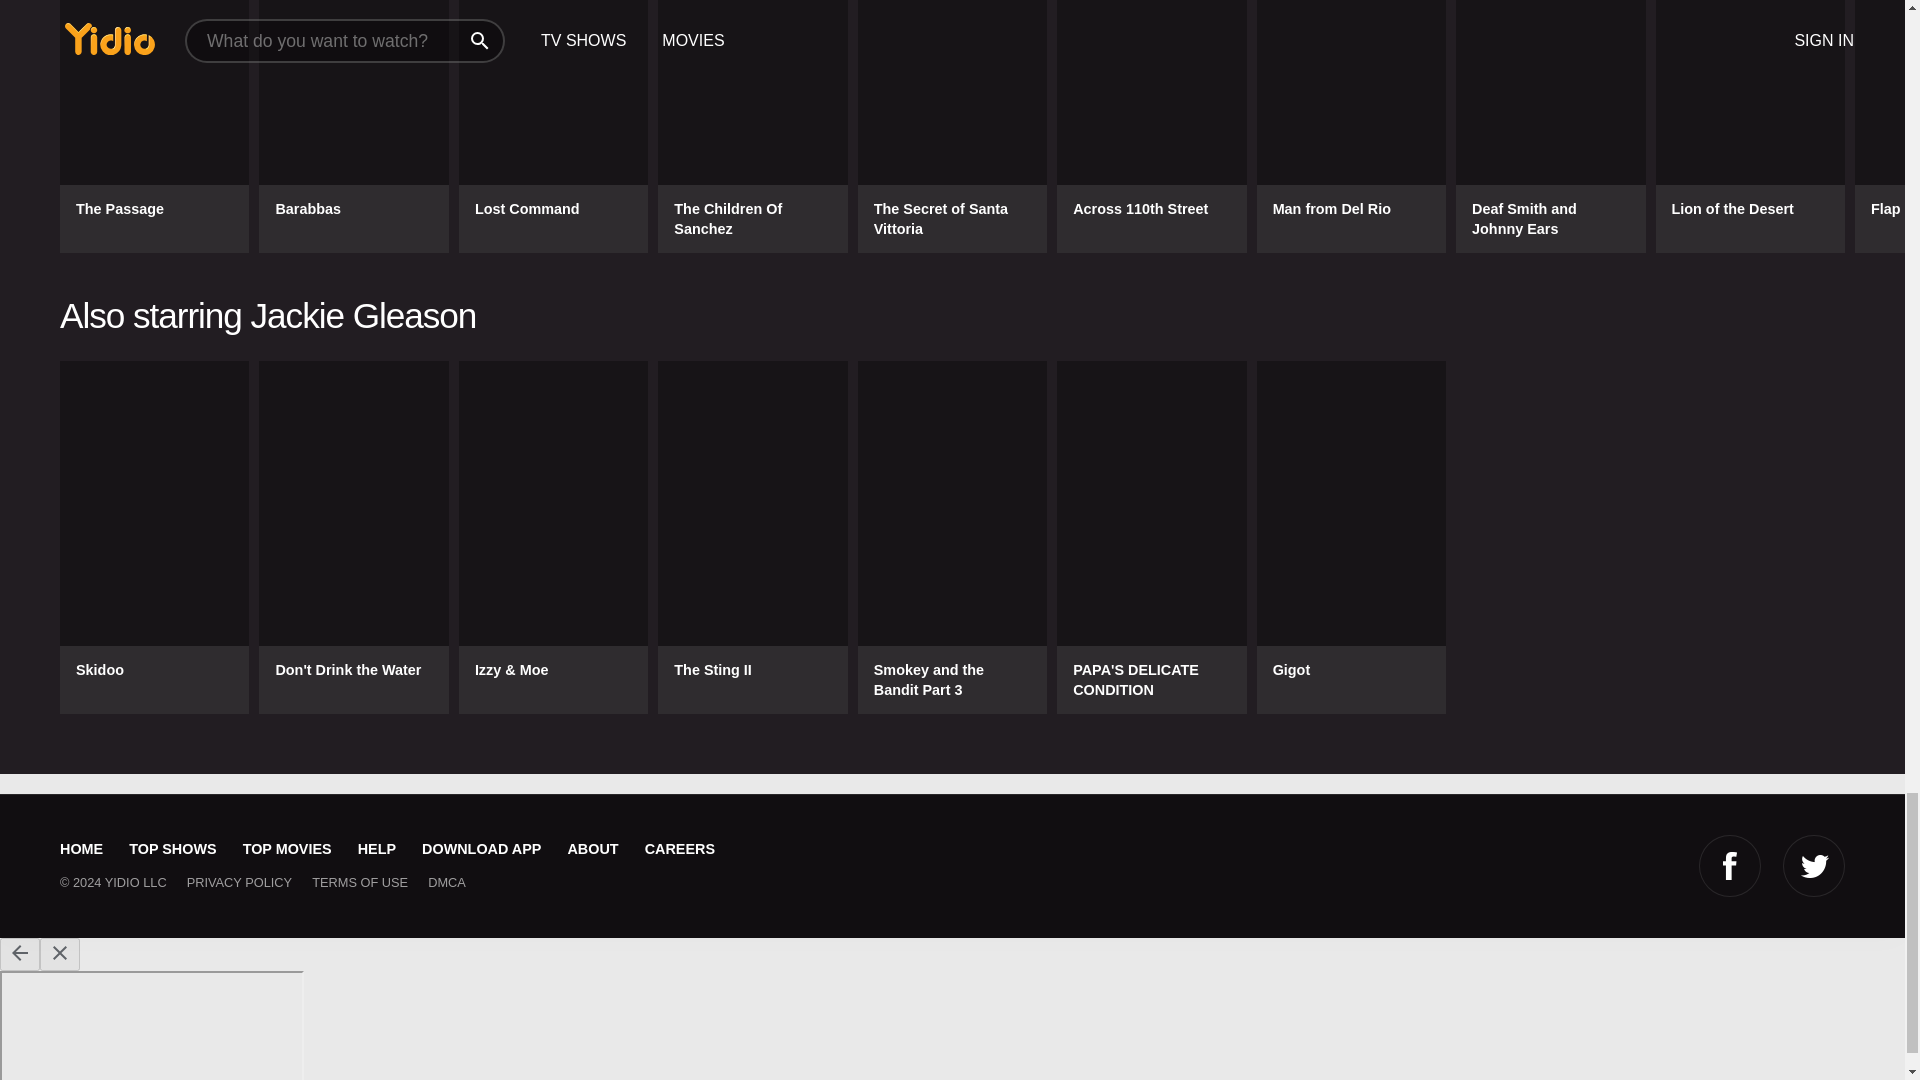  I want to click on Facebook, so click(1730, 866).